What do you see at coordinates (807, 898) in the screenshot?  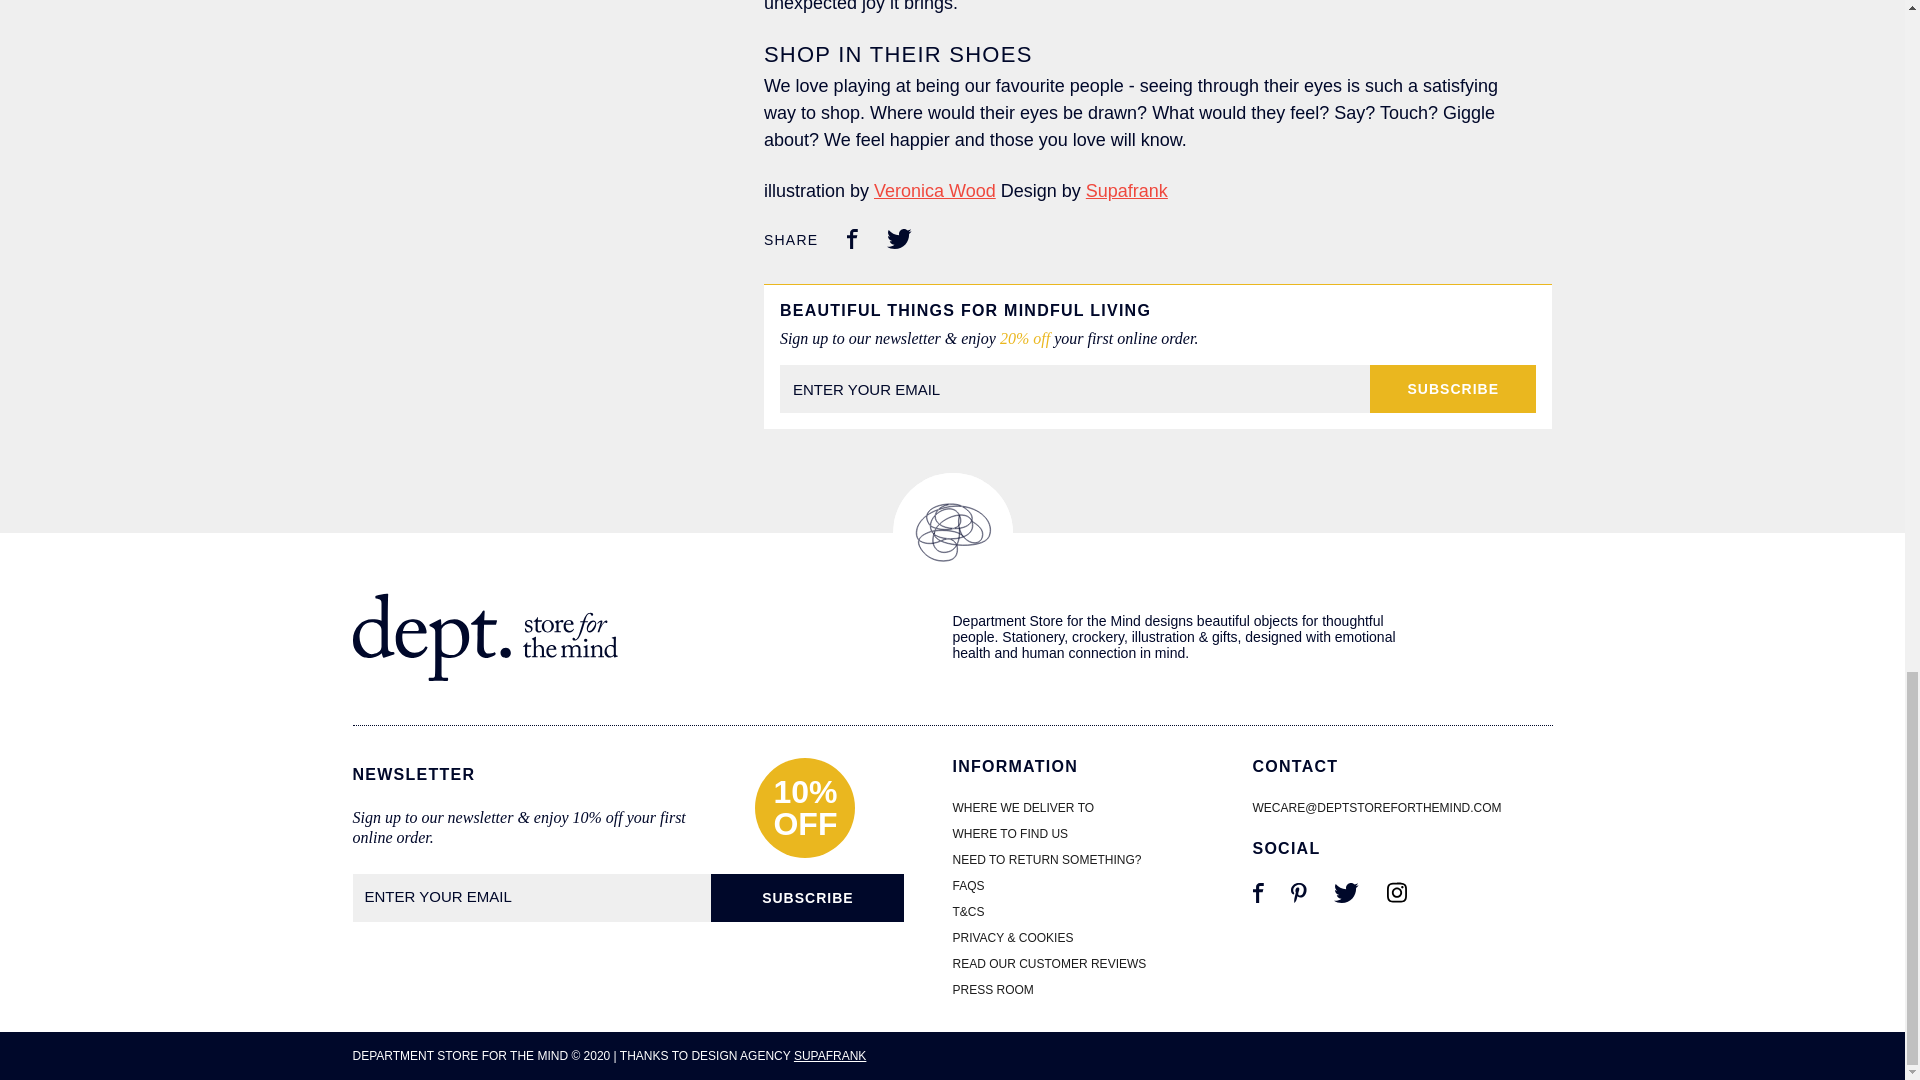 I see `SUBSCRIBE` at bounding box center [807, 898].